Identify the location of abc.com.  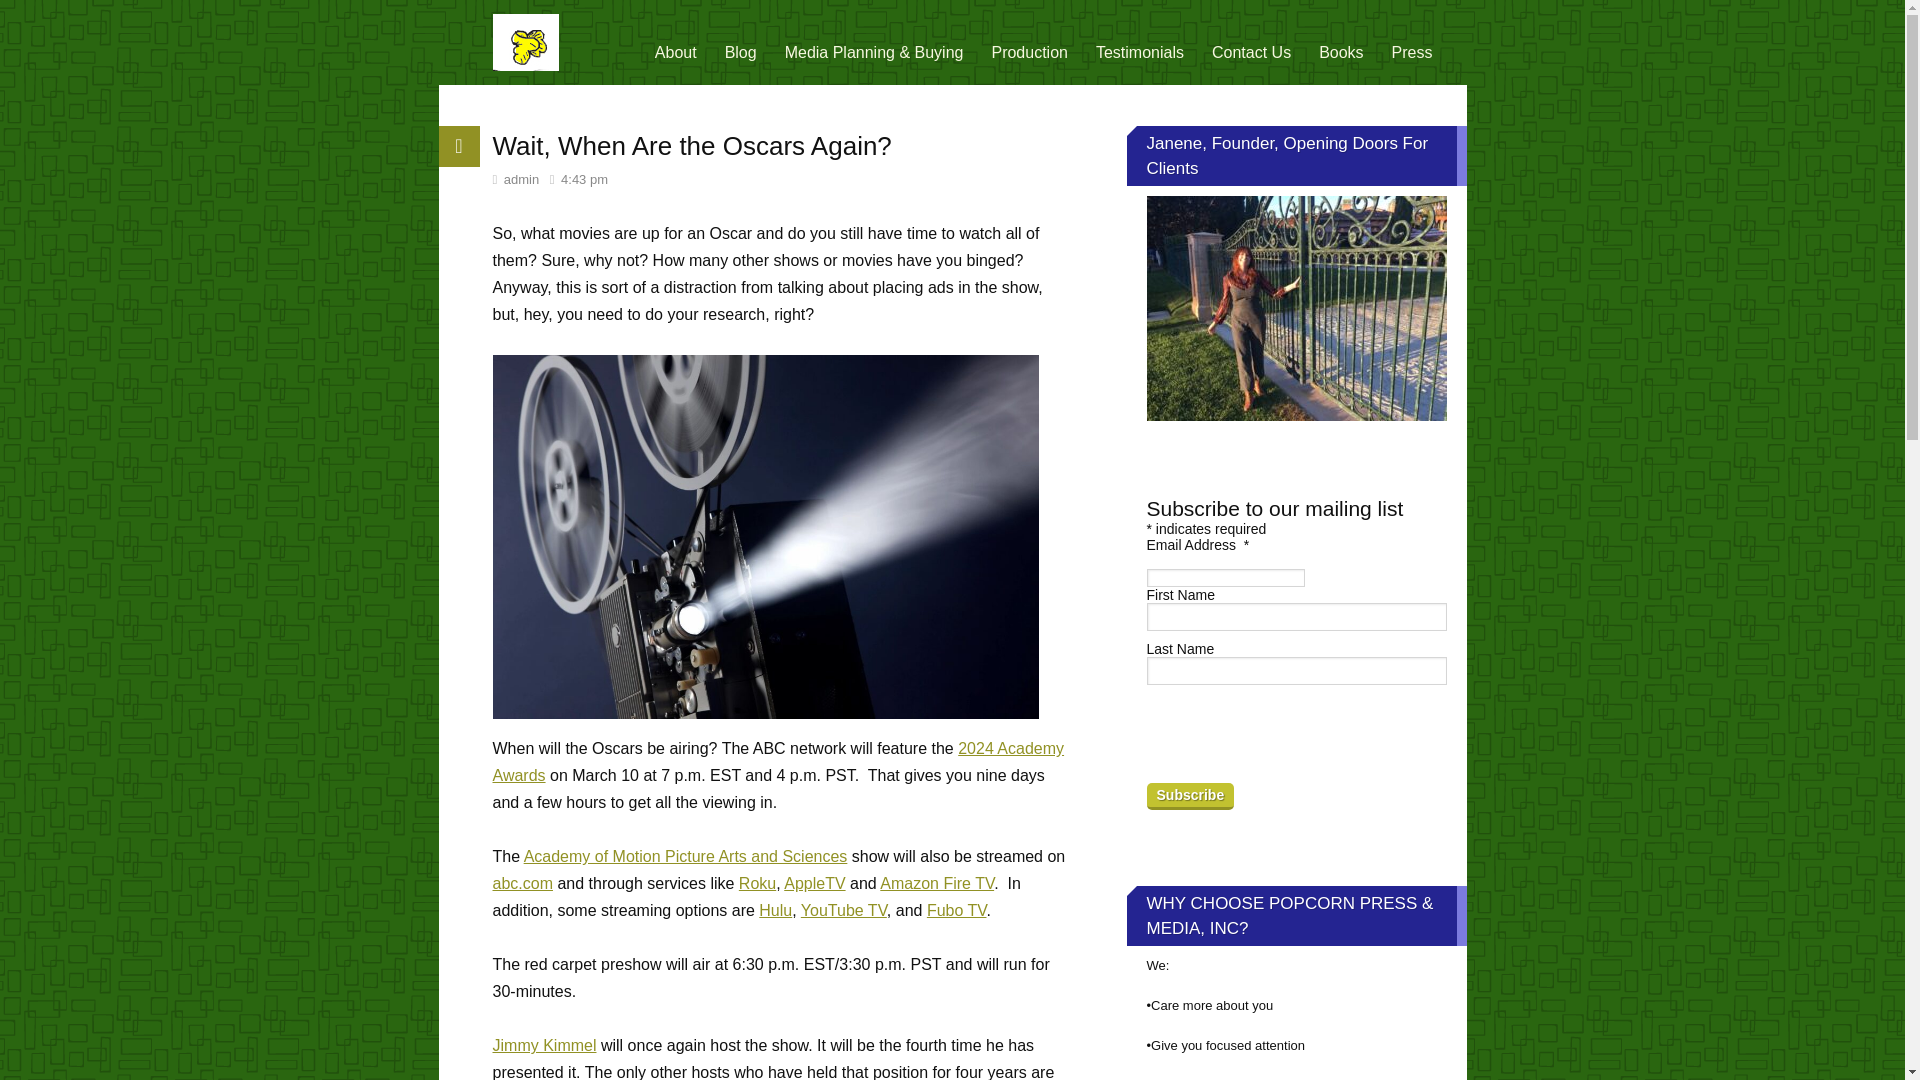
(522, 883).